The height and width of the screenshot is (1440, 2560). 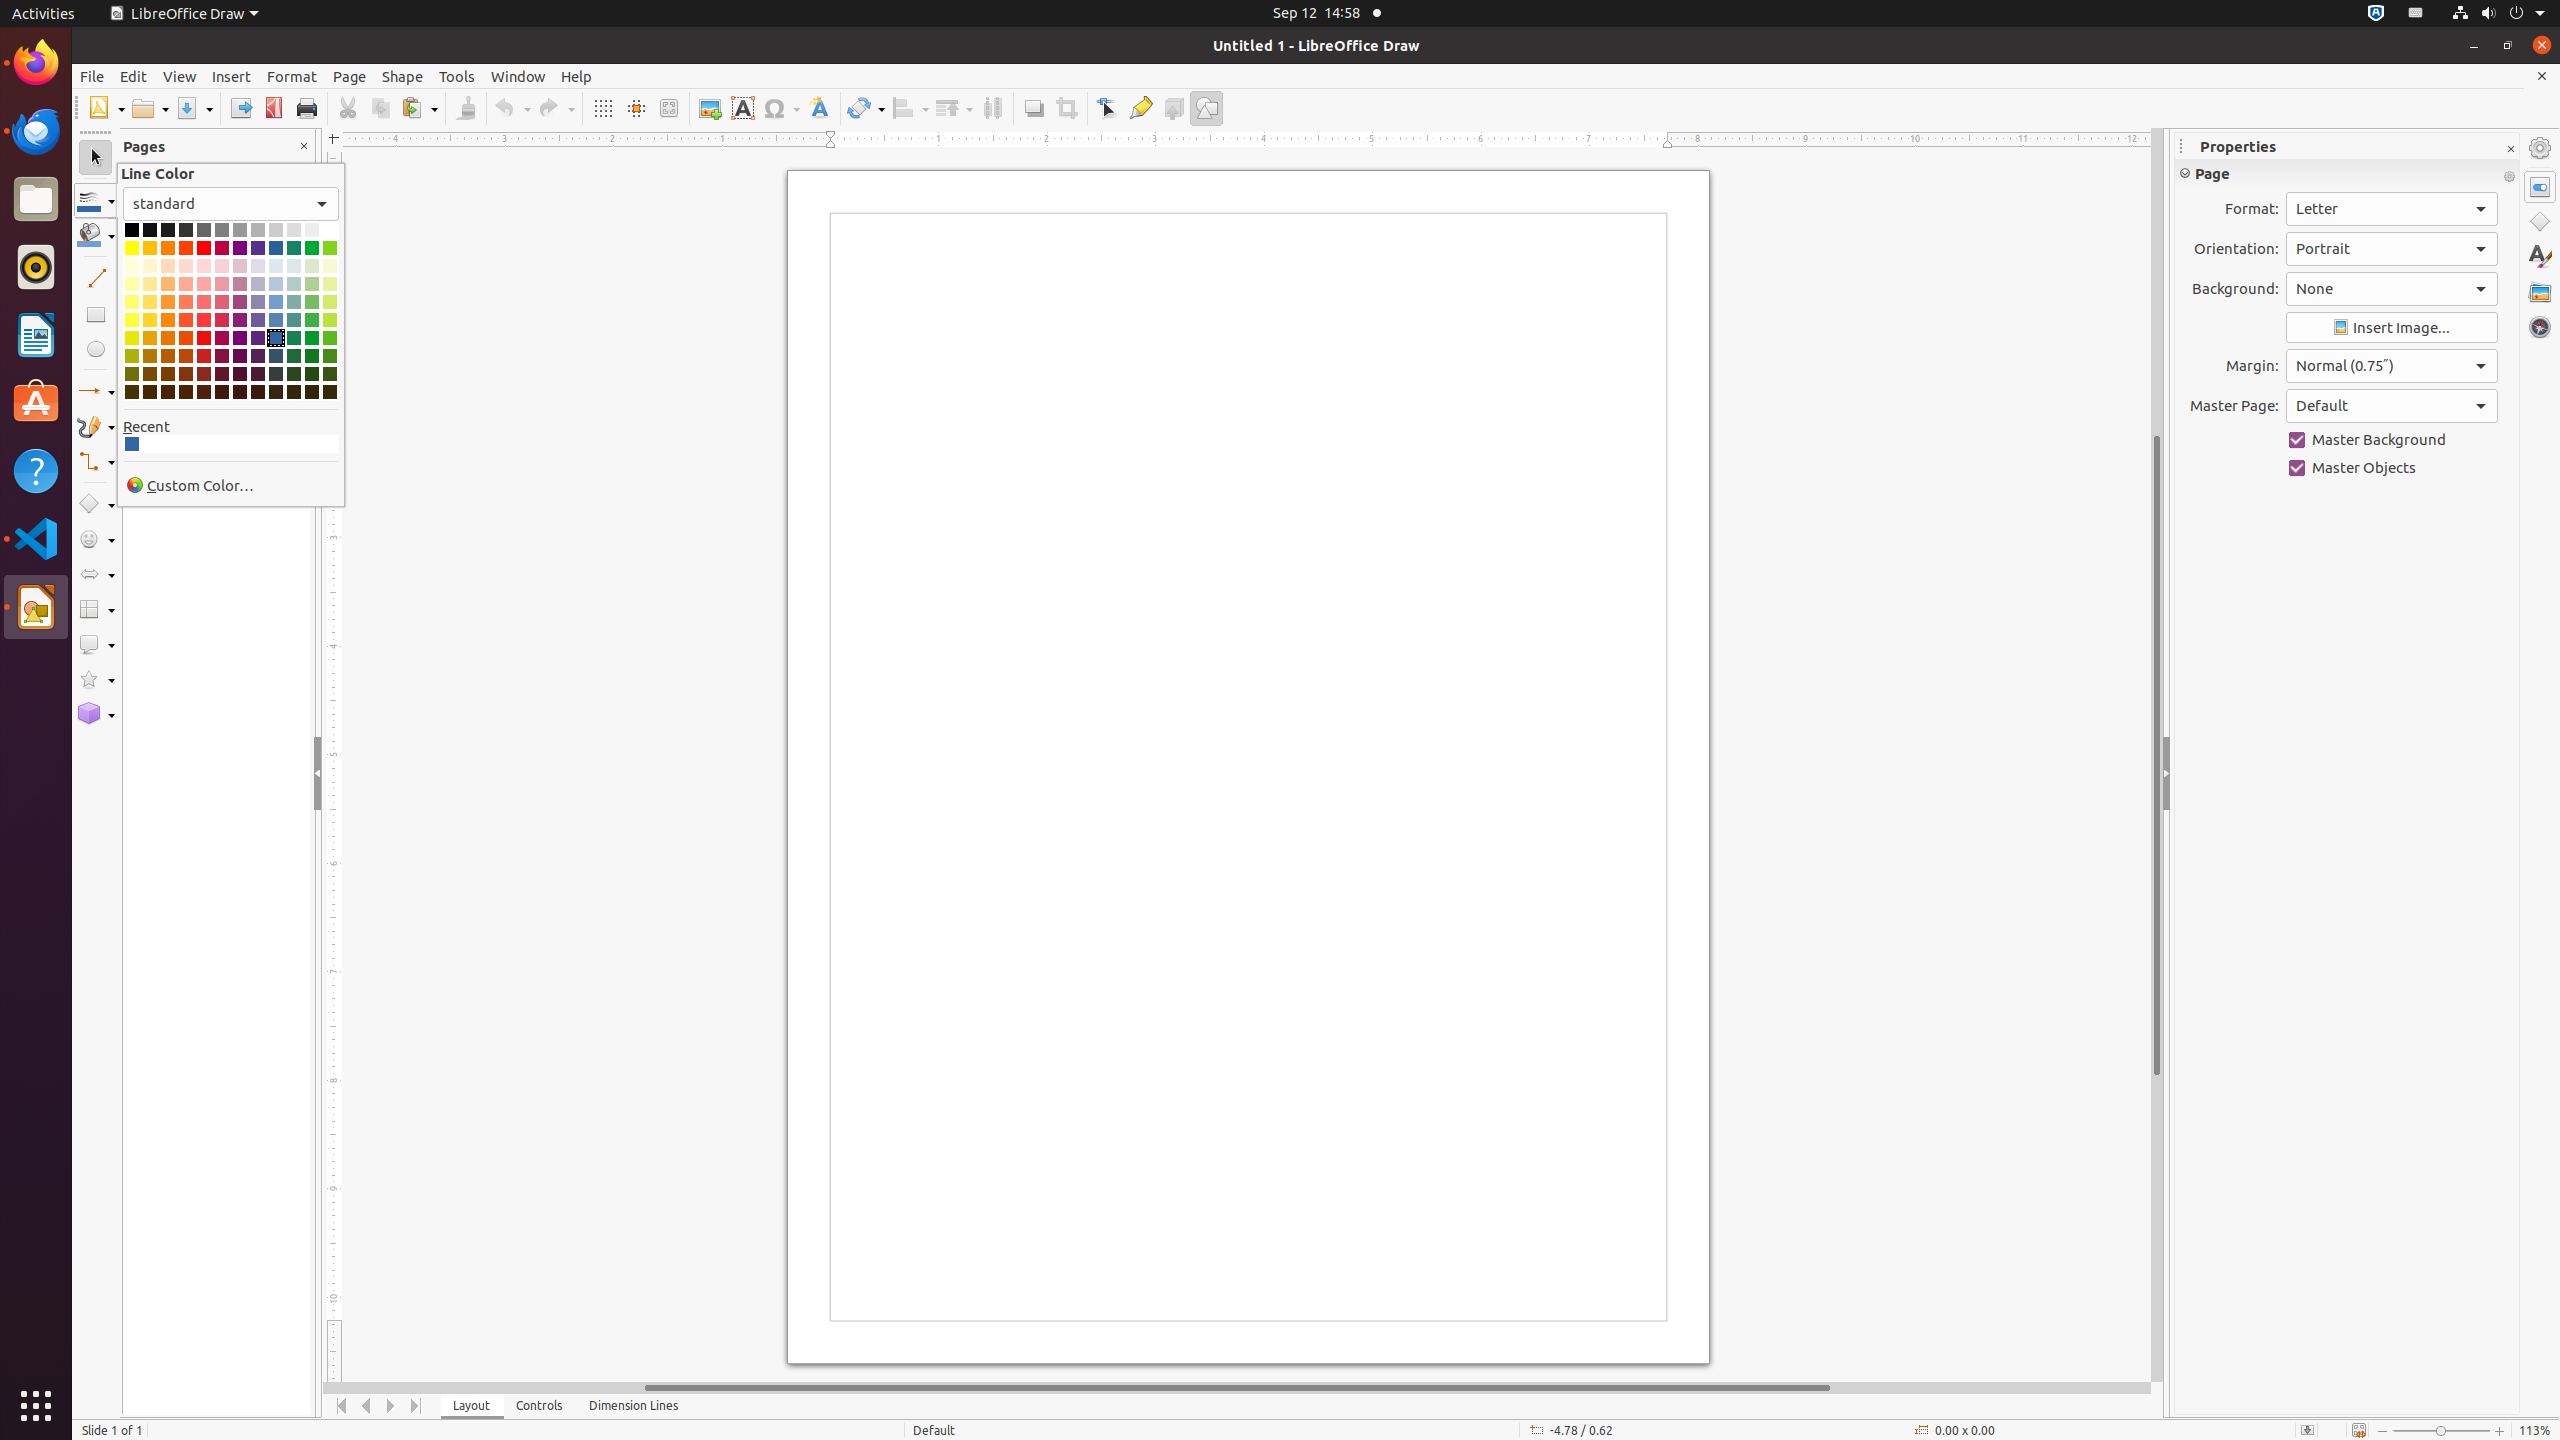 I want to click on Magenta, so click(x=222, y=248).